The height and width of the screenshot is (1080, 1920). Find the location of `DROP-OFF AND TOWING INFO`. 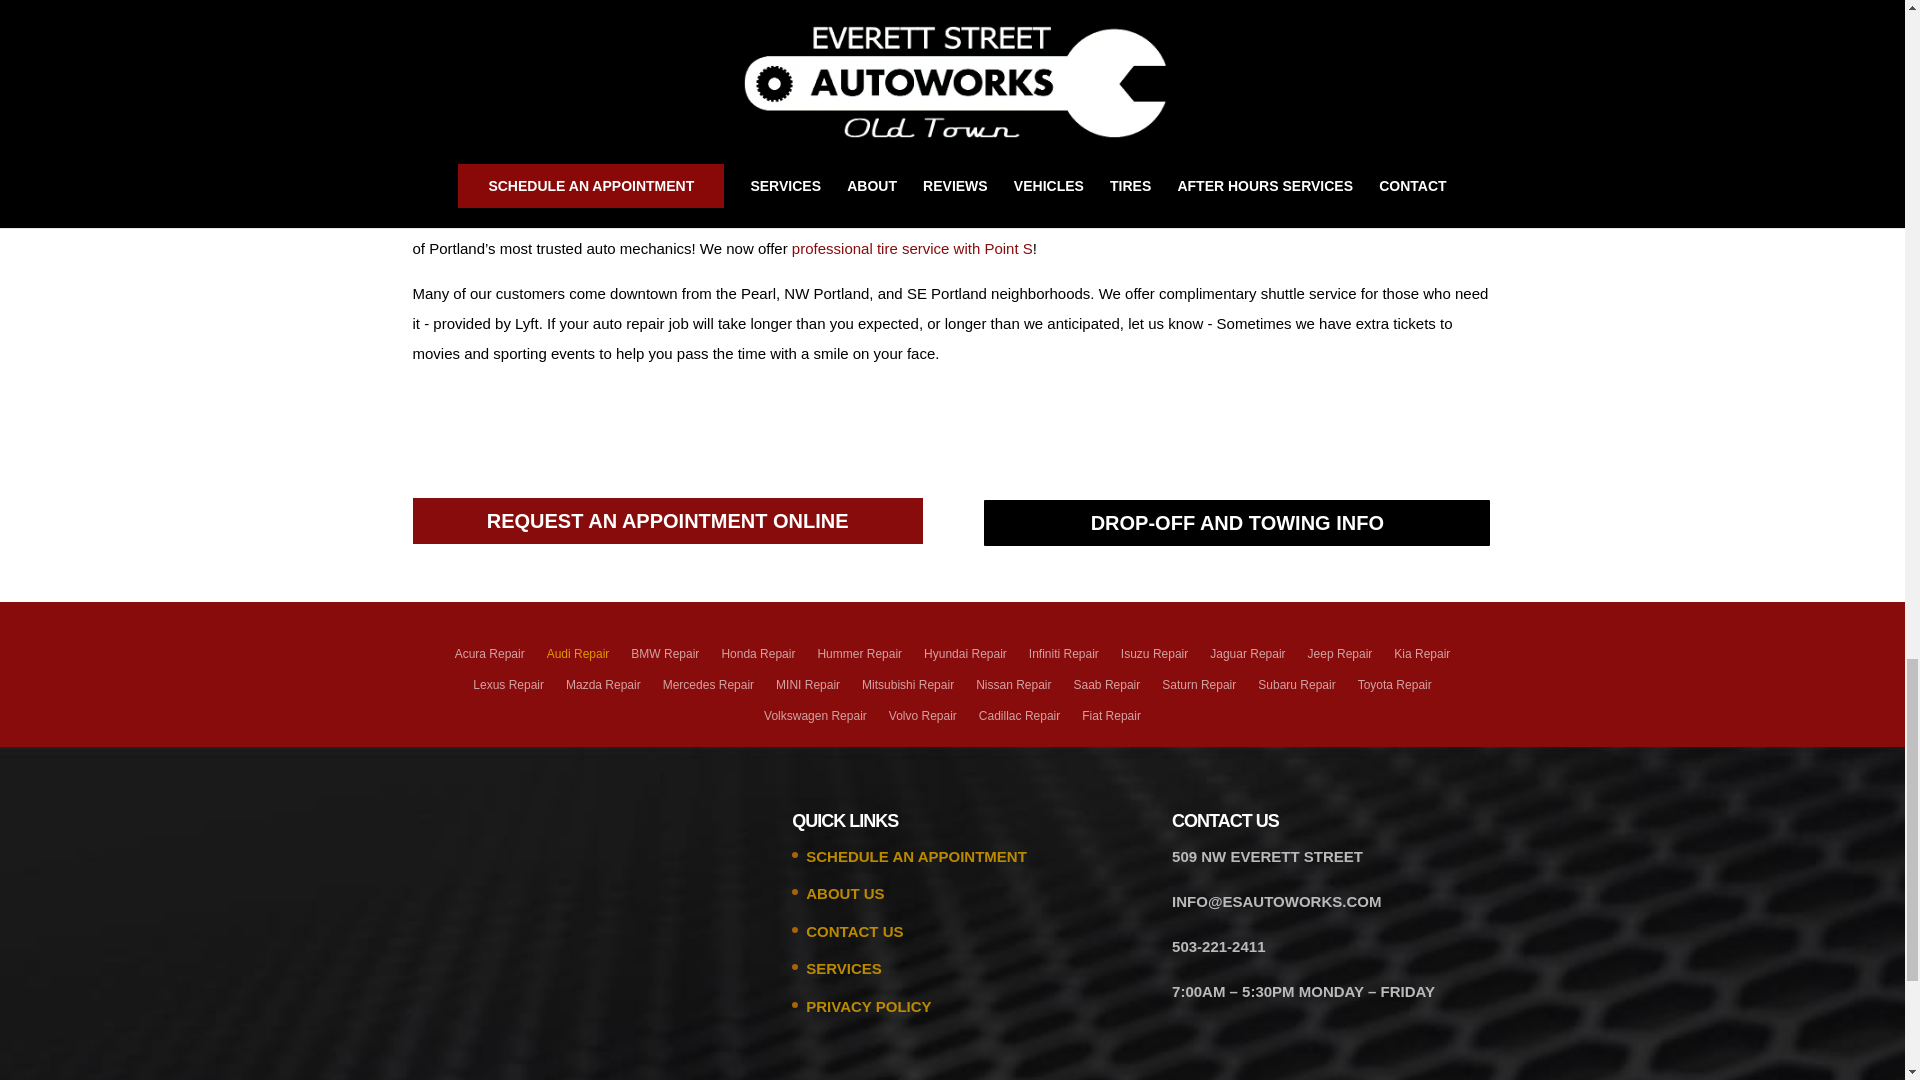

DROP-OFF AND TOWING INFO is located at coordinates (1236, 522).